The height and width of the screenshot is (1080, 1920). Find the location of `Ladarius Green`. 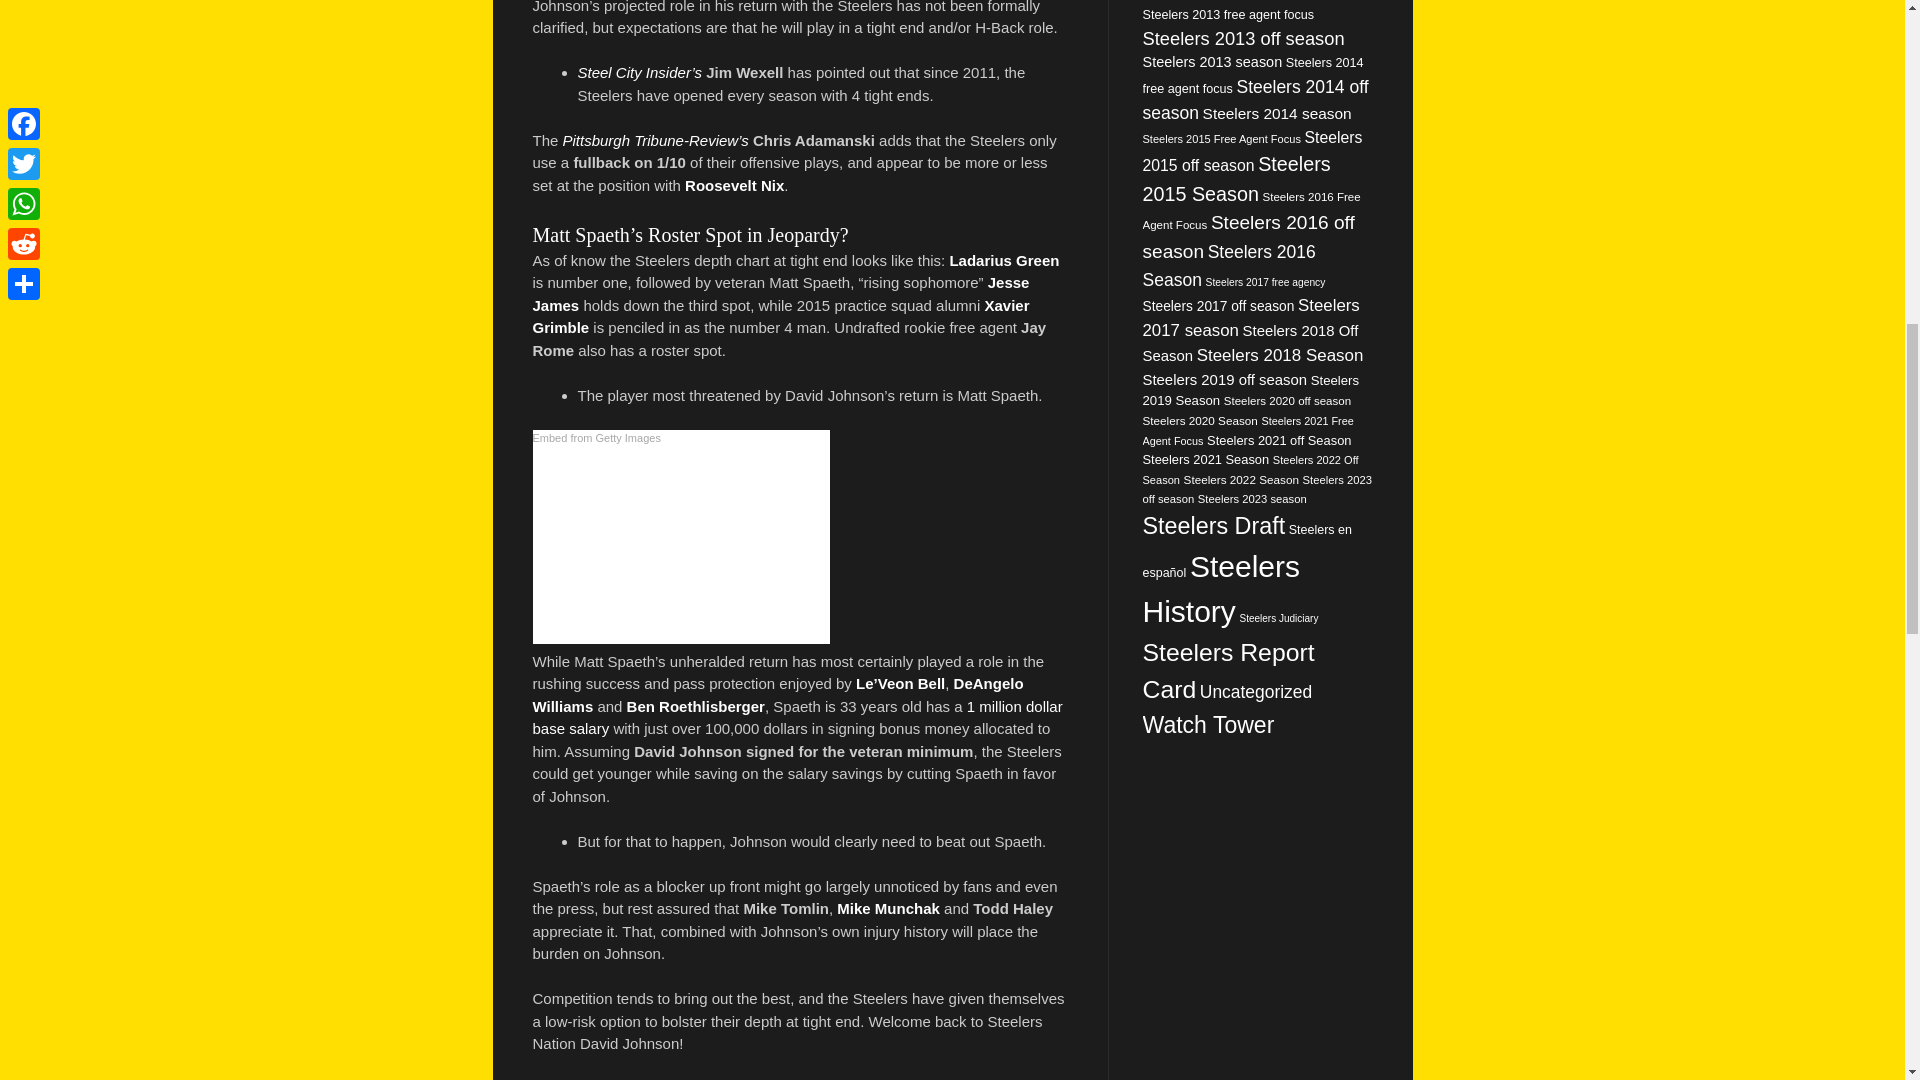

Ladarius Green is located at coordinates (1004, 260).